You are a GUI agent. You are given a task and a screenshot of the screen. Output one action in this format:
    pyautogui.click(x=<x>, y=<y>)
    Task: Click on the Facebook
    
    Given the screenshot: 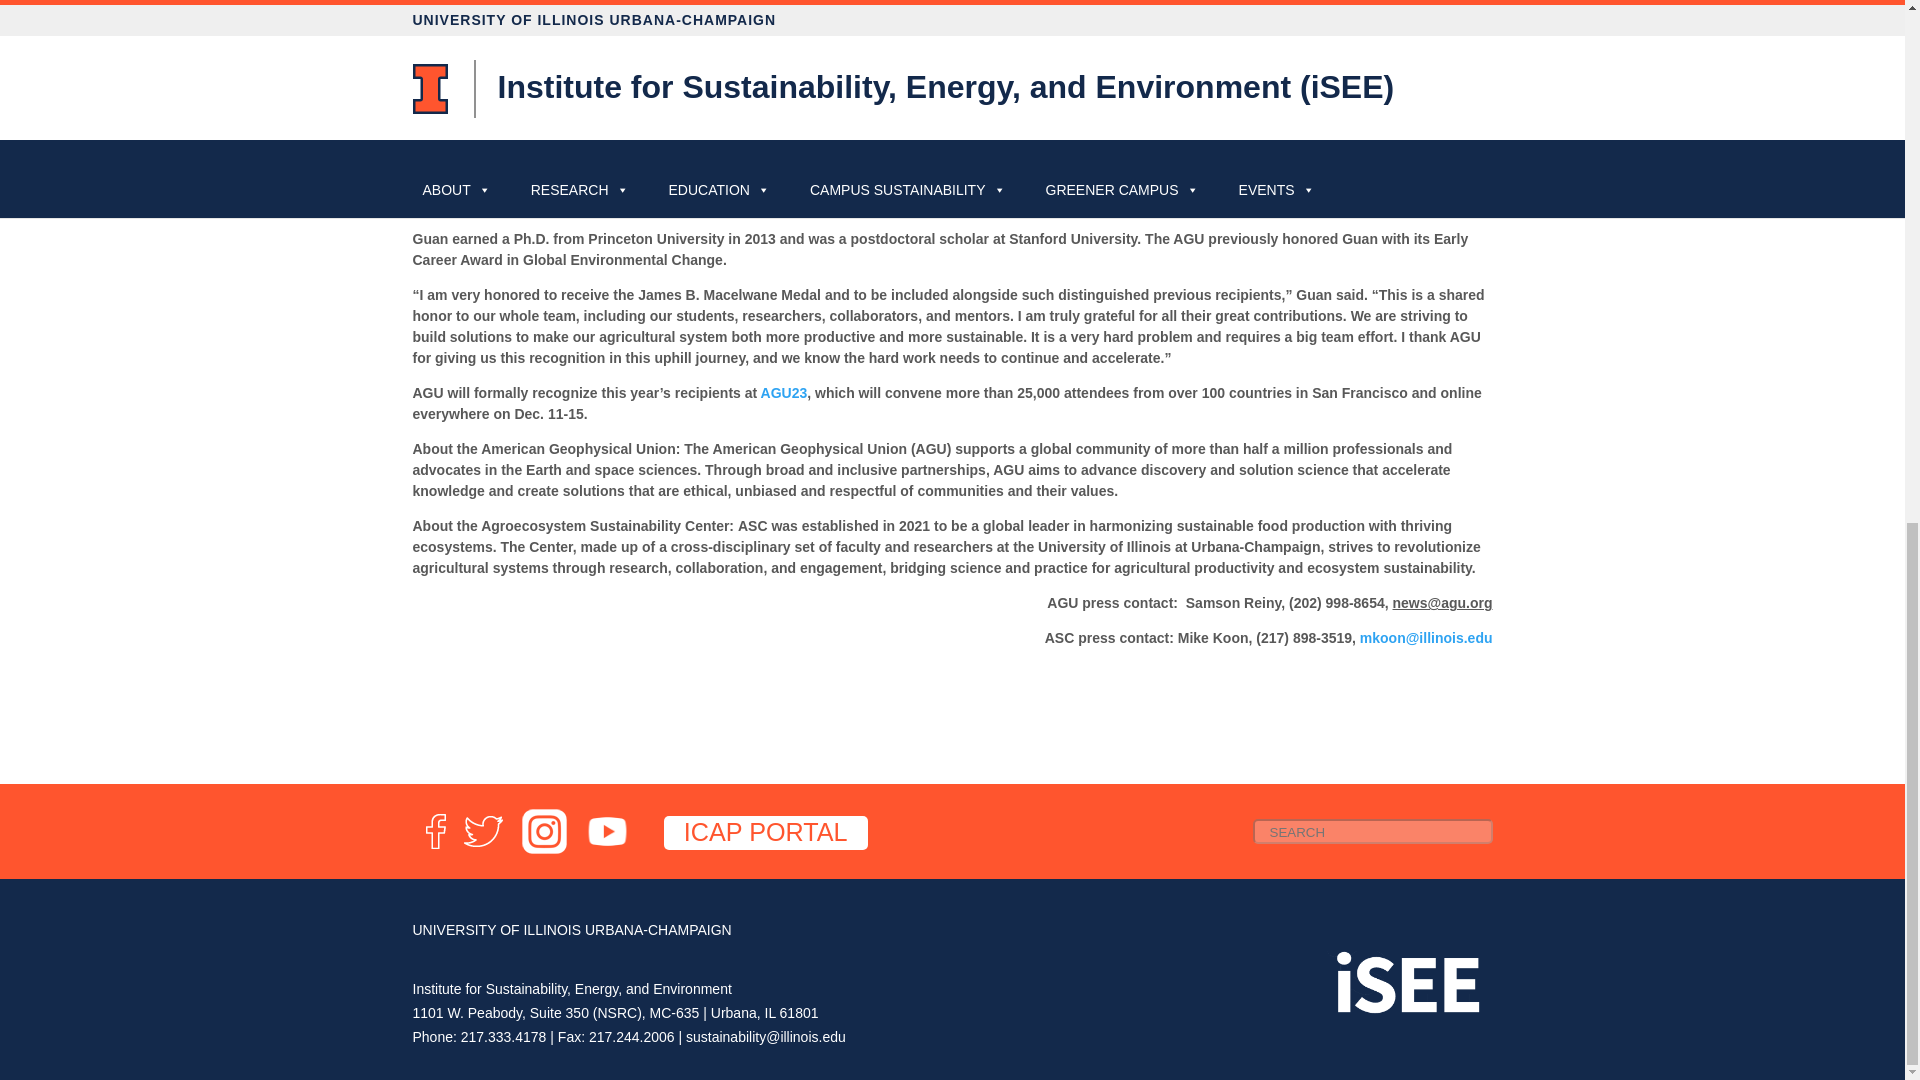 What is the action you would take?
    pyautogui.click(x=434, y=849)
    